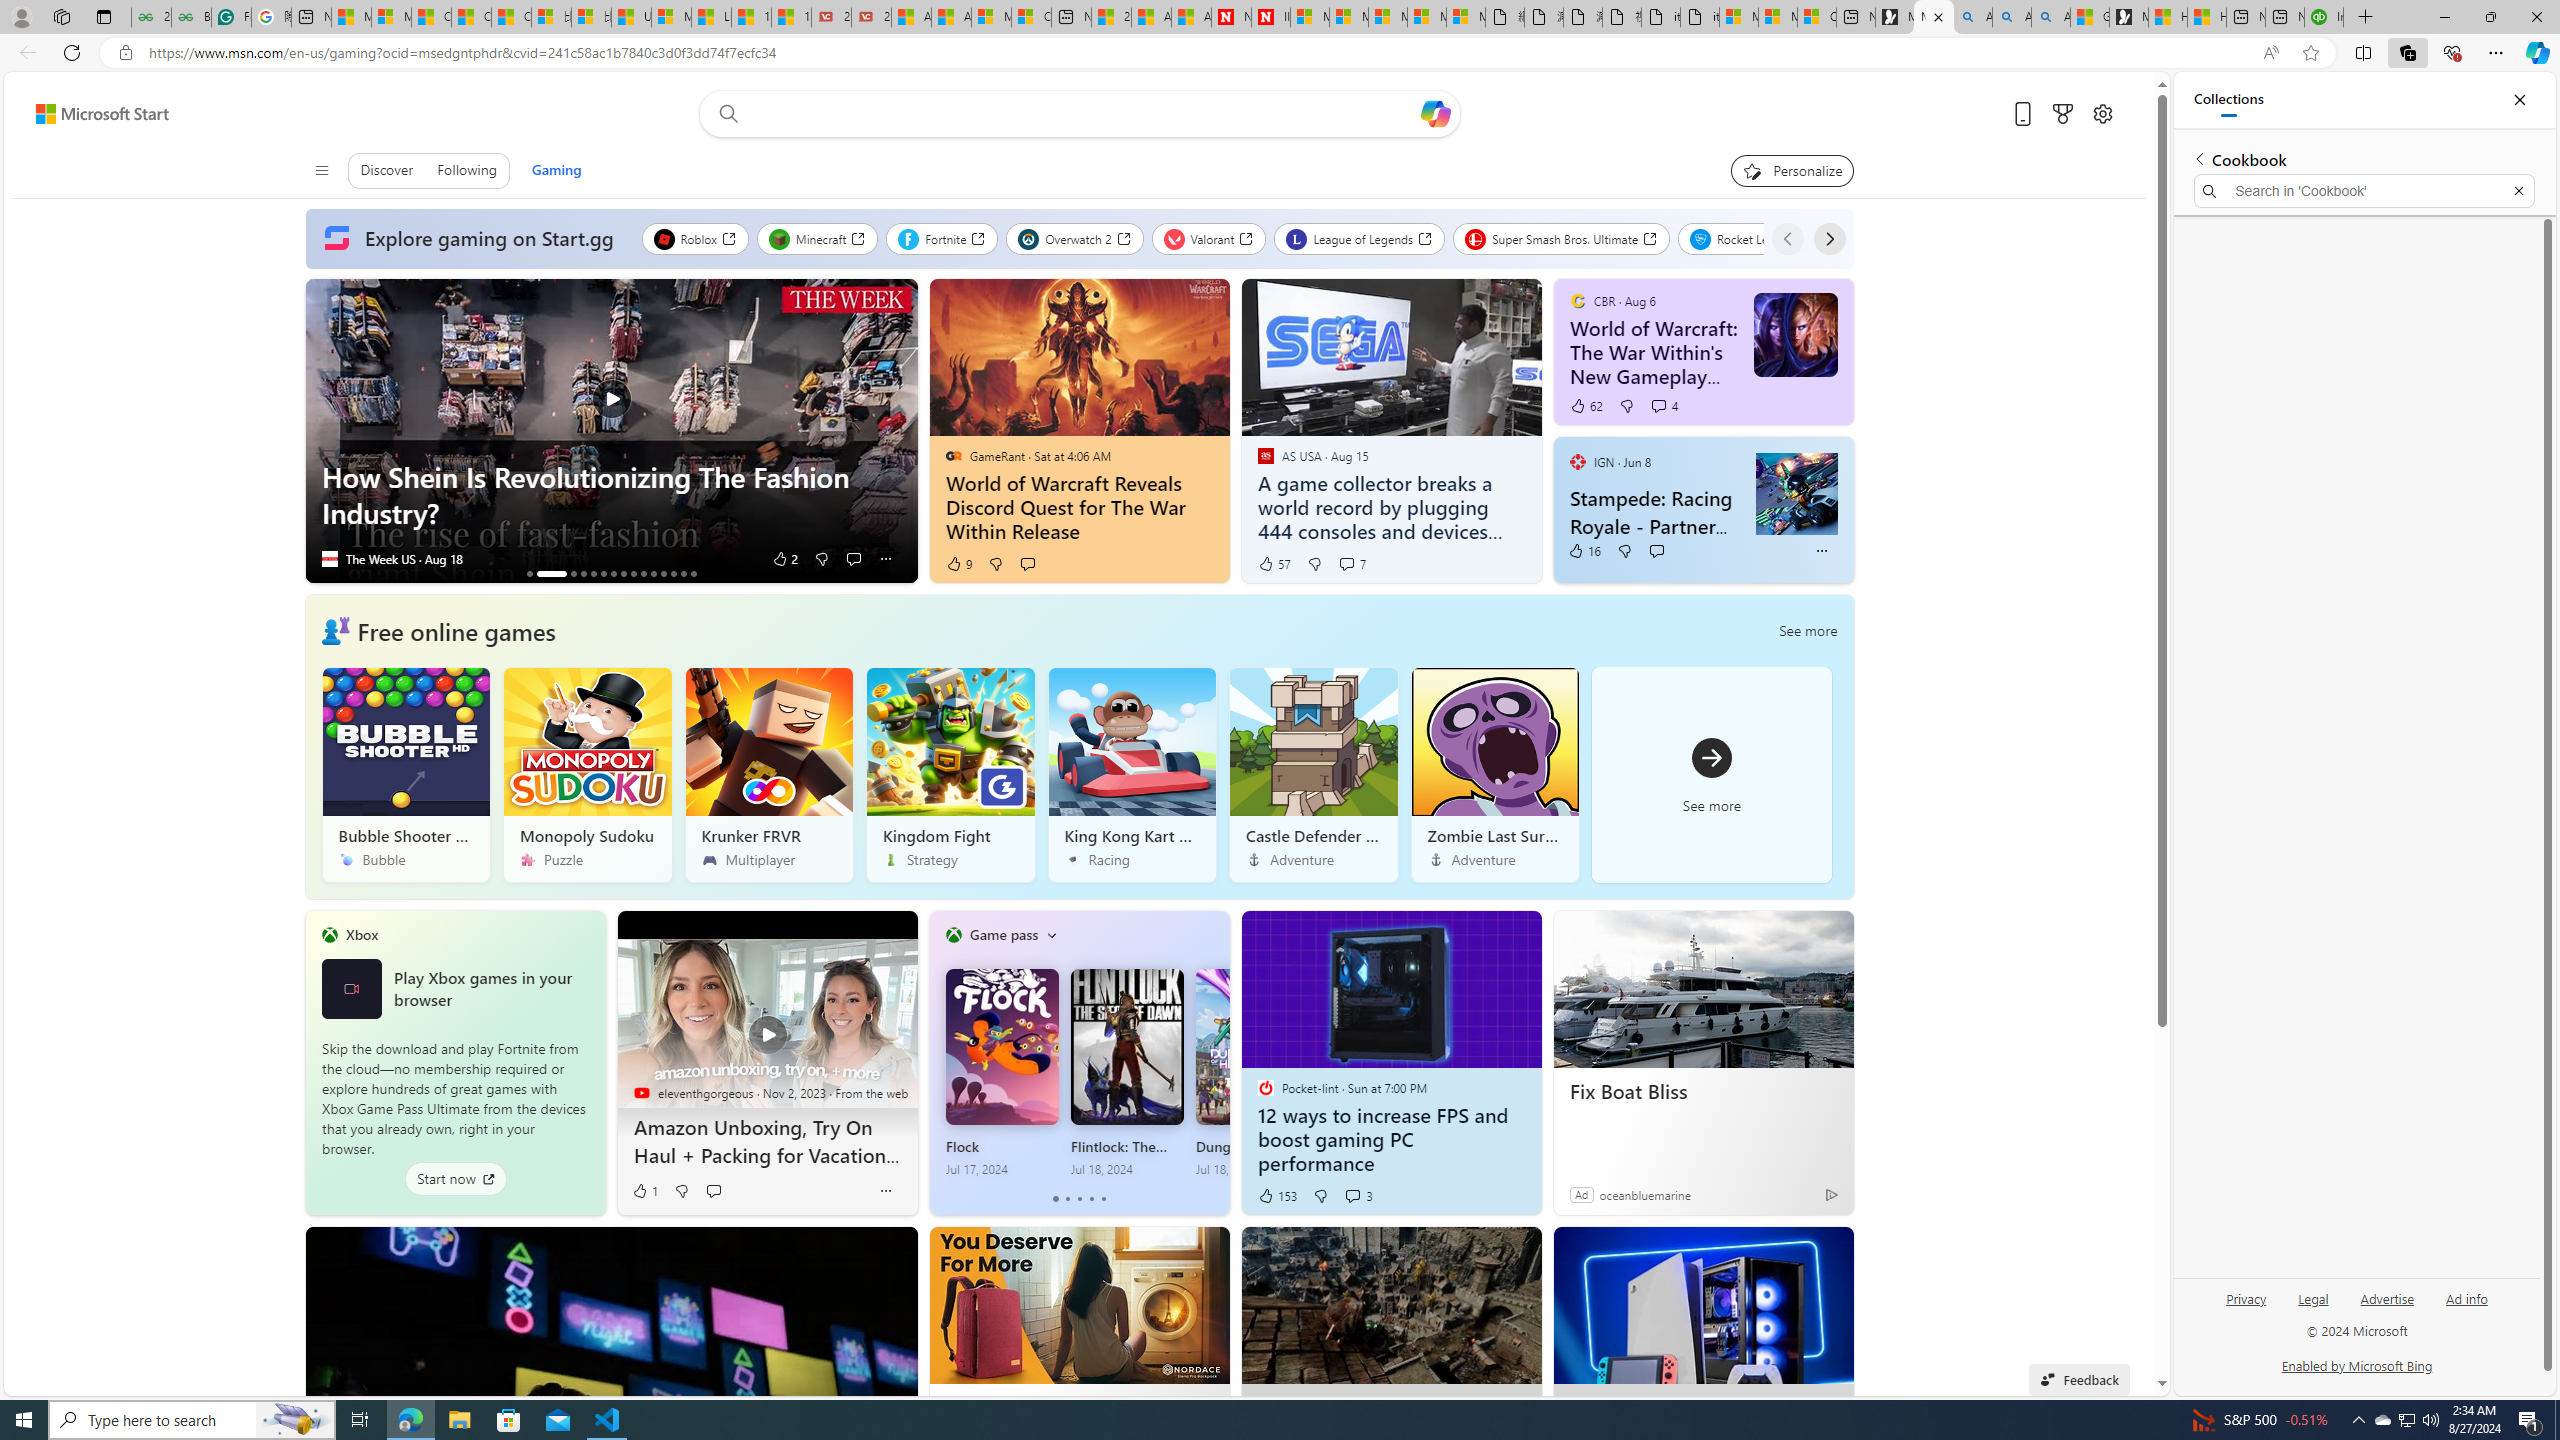 Image resolution: width=2560 pixels, height=1440 pixels. What do you see at coordinates (1792, 171) in the screenshot?
I see `Personalize your feed"` at bounding box center [1792, 171].